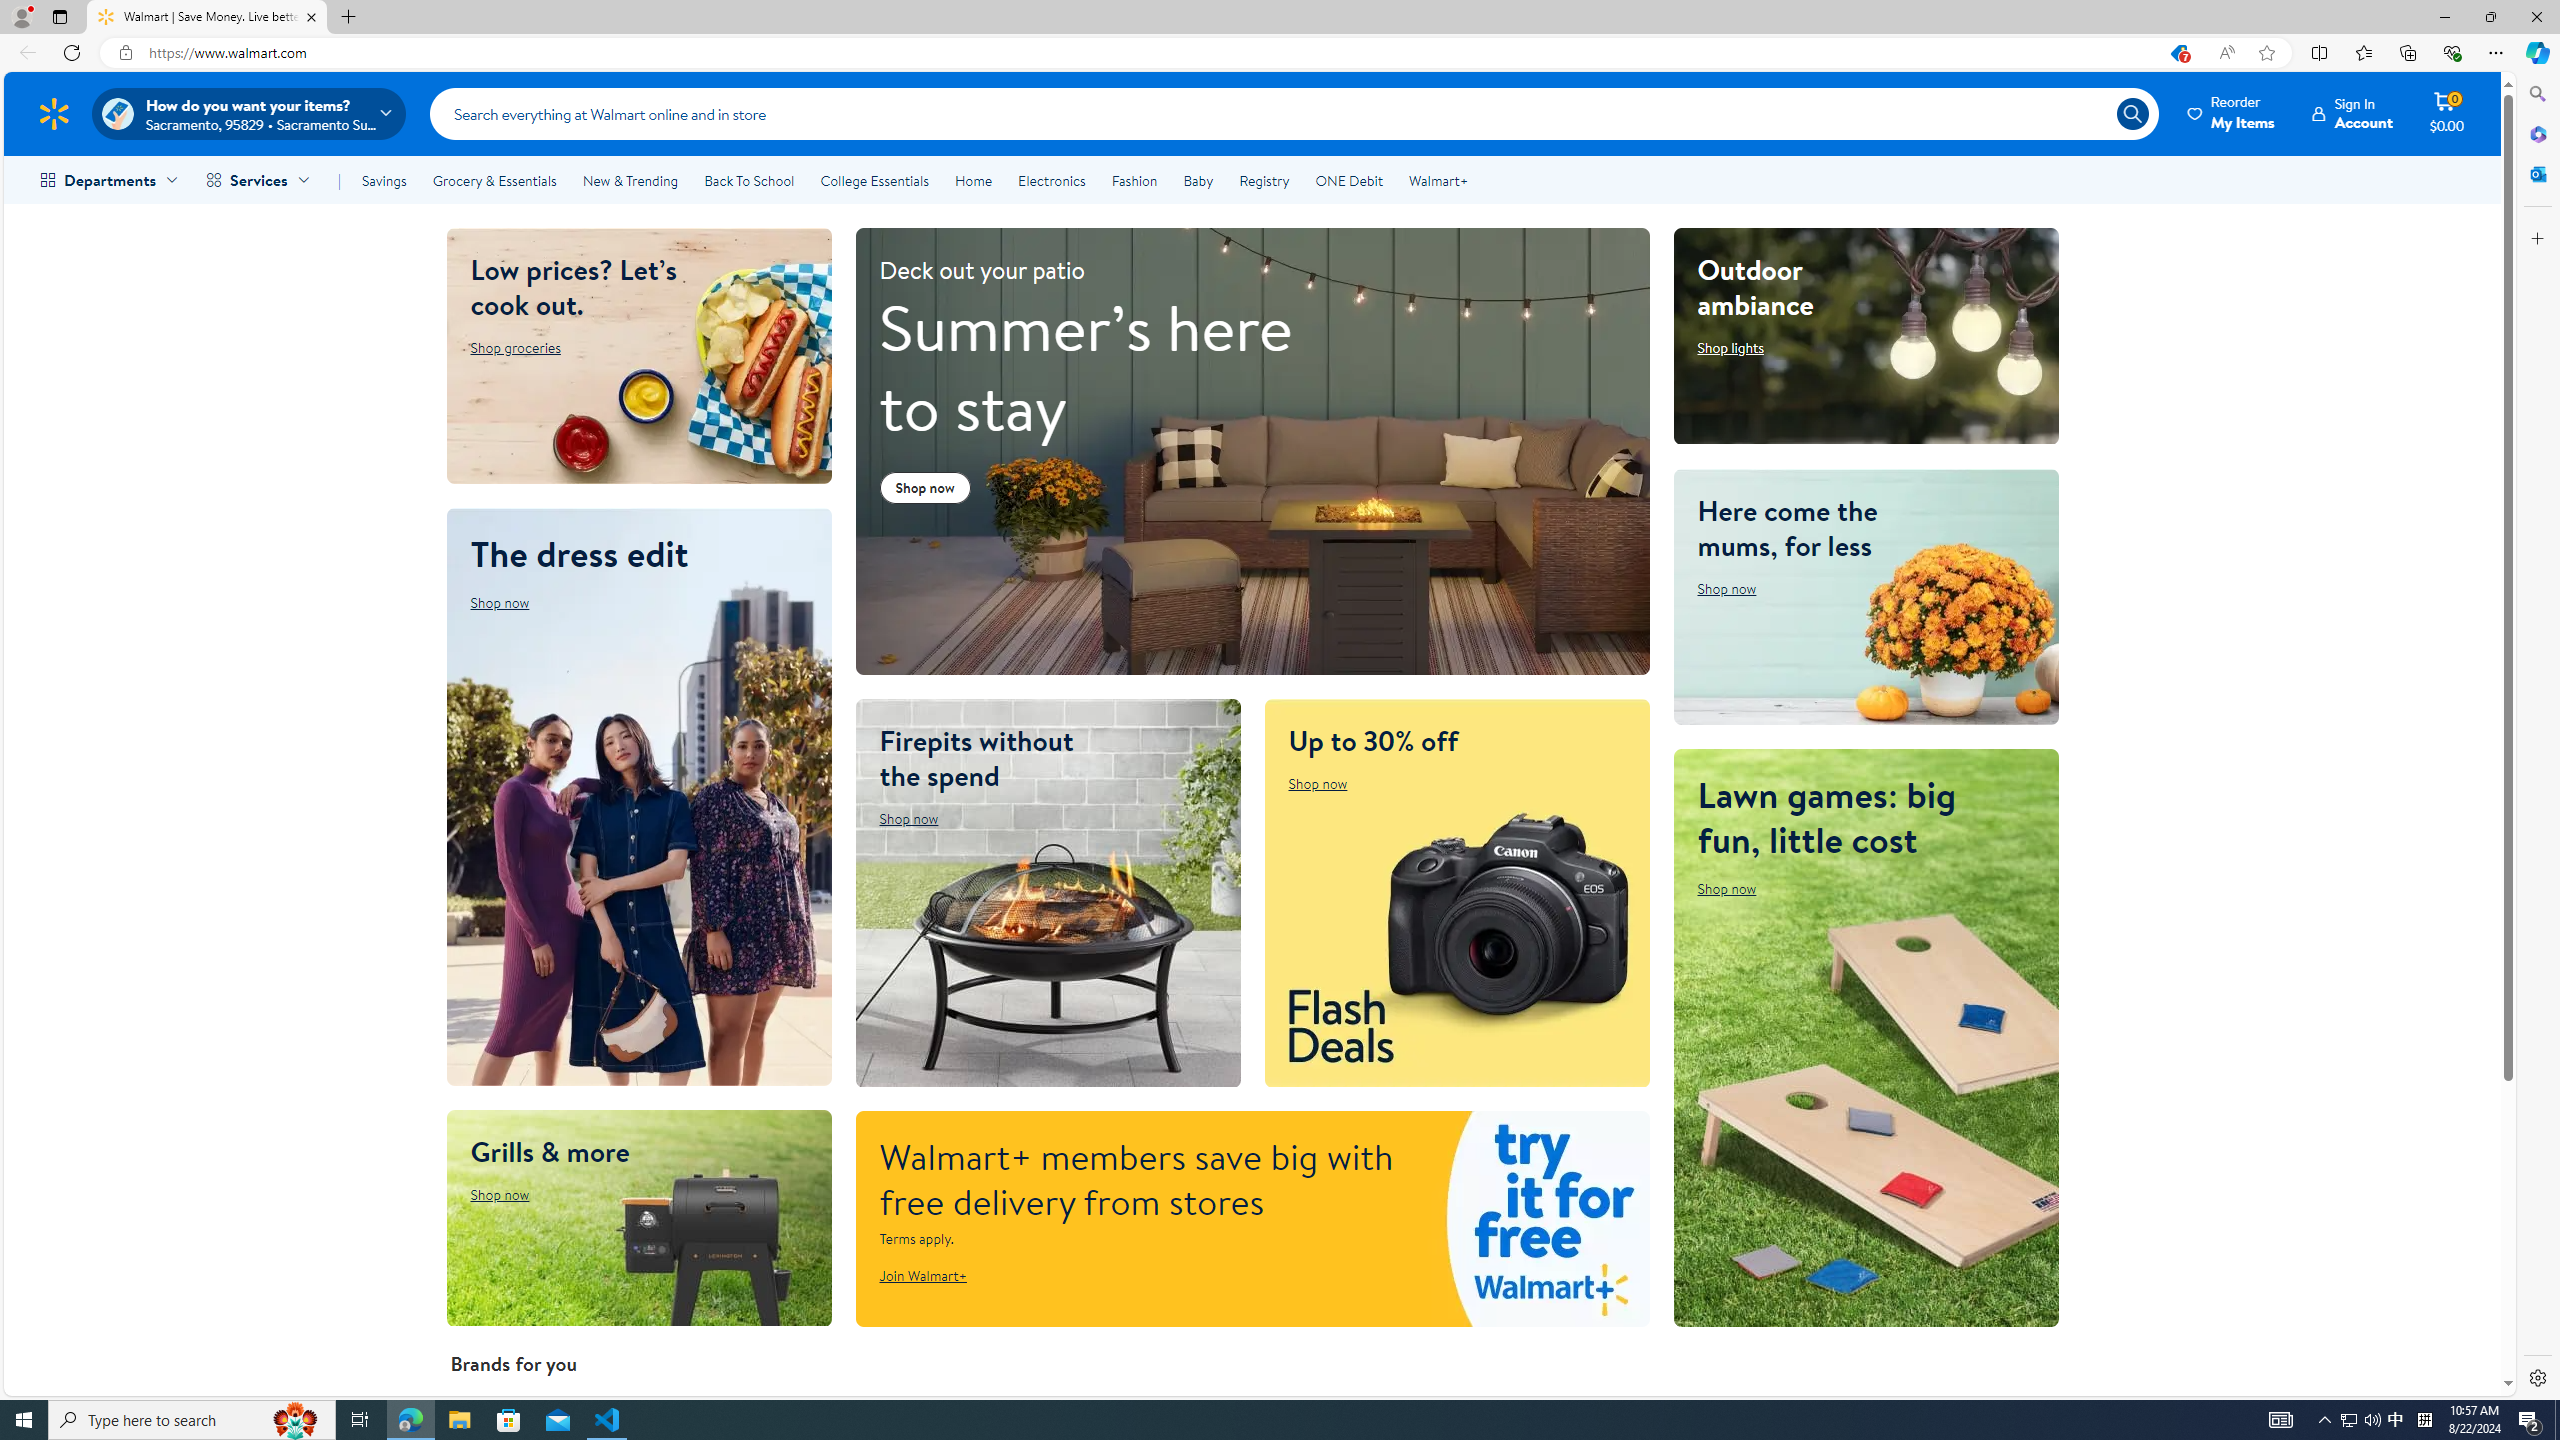 The width and height of the screenshot is (2560, 1440). I want to click on Walmart | Save Money. Live better., so click(207, 17).